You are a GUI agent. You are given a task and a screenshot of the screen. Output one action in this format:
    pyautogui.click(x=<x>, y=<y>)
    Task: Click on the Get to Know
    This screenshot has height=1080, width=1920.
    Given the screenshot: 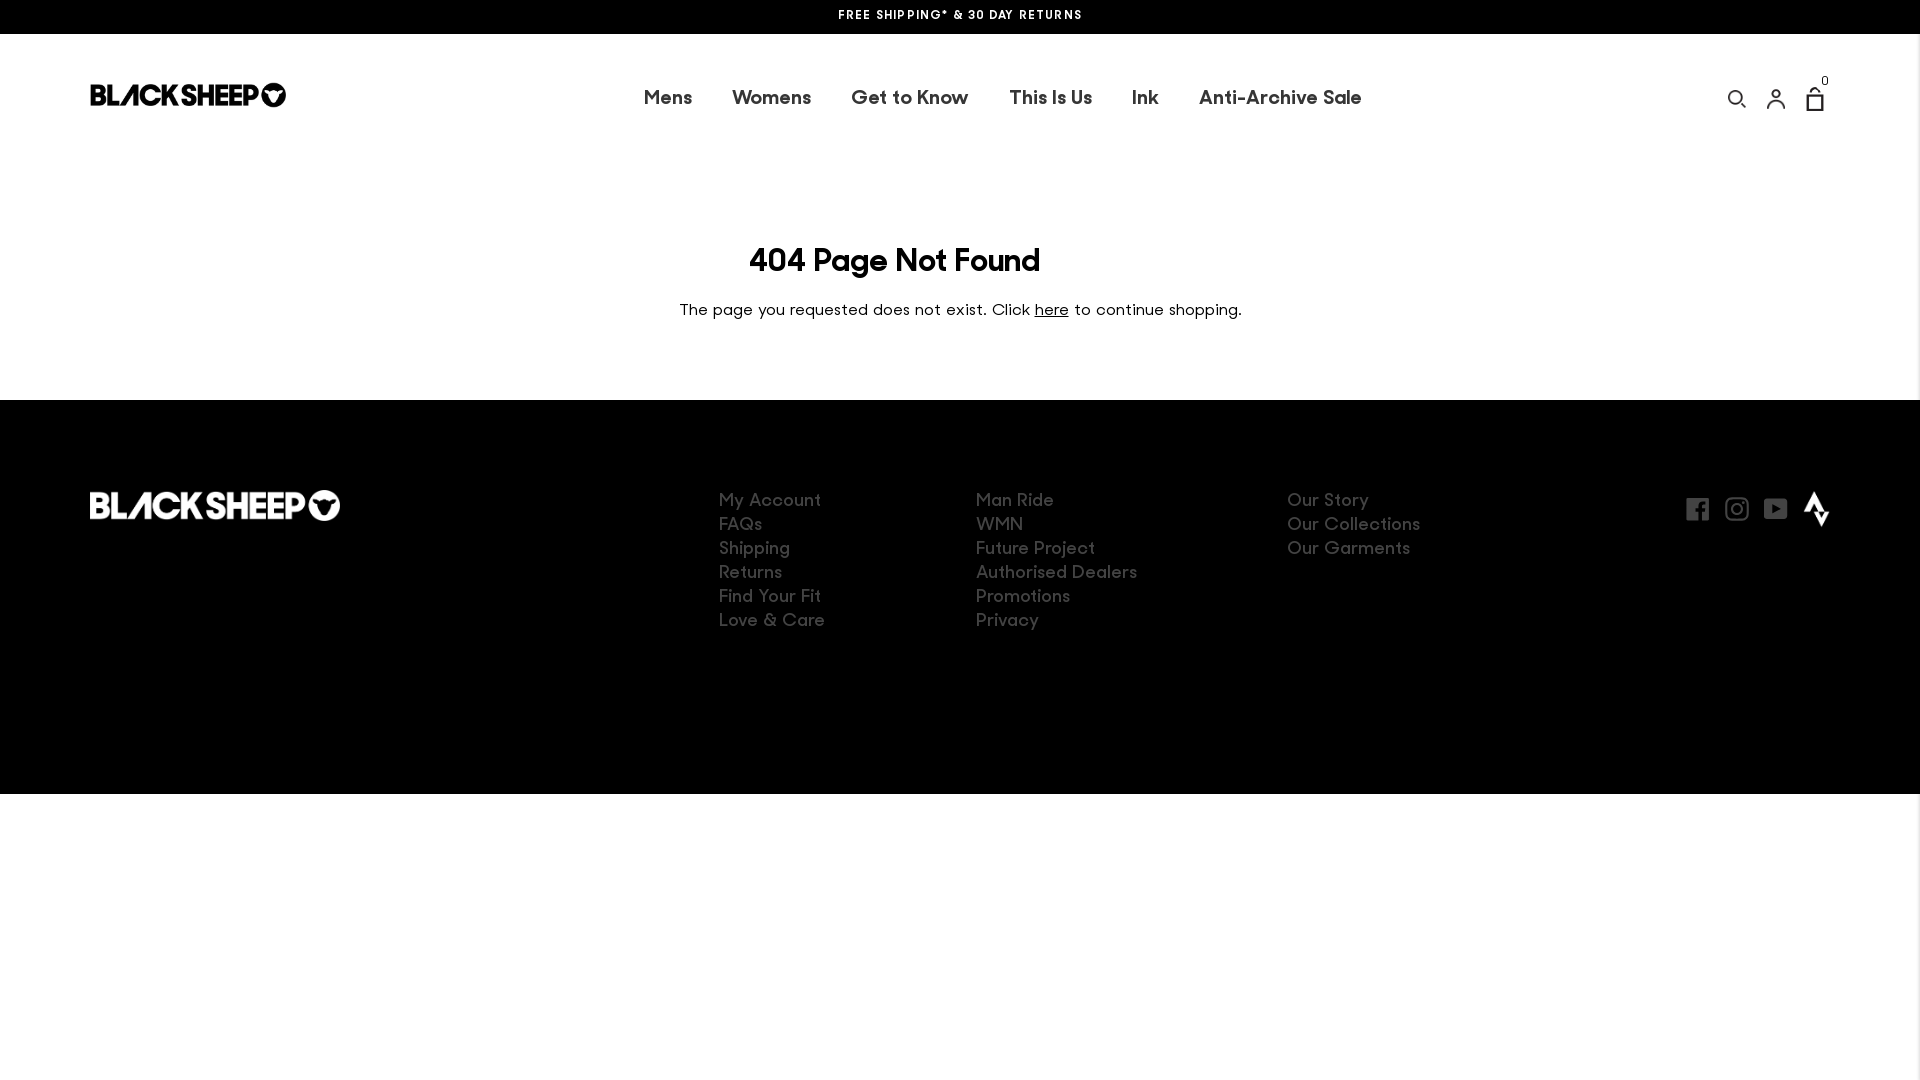 What is the action you would take?
    pyautogui.click(x=908, y=99)
    